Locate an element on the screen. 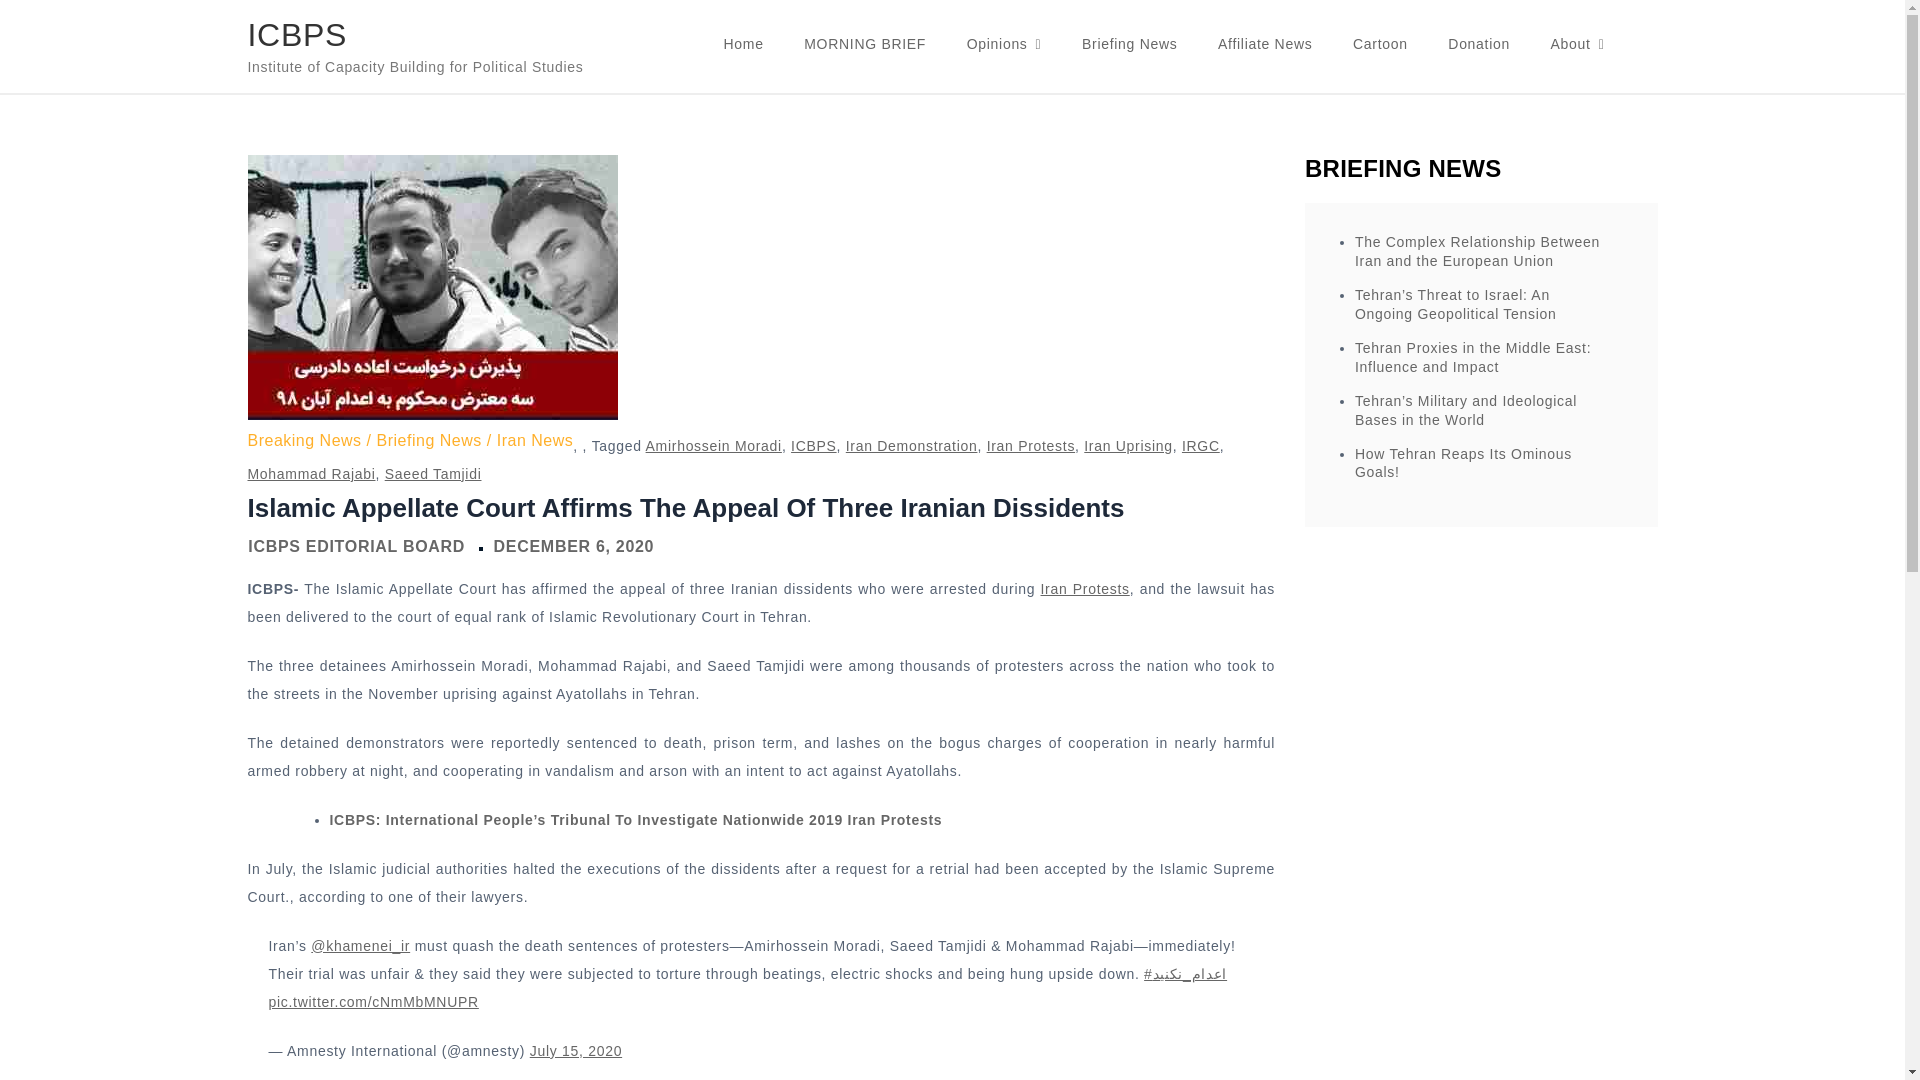  Iran Uprising is located at coordinates (1128, 446).